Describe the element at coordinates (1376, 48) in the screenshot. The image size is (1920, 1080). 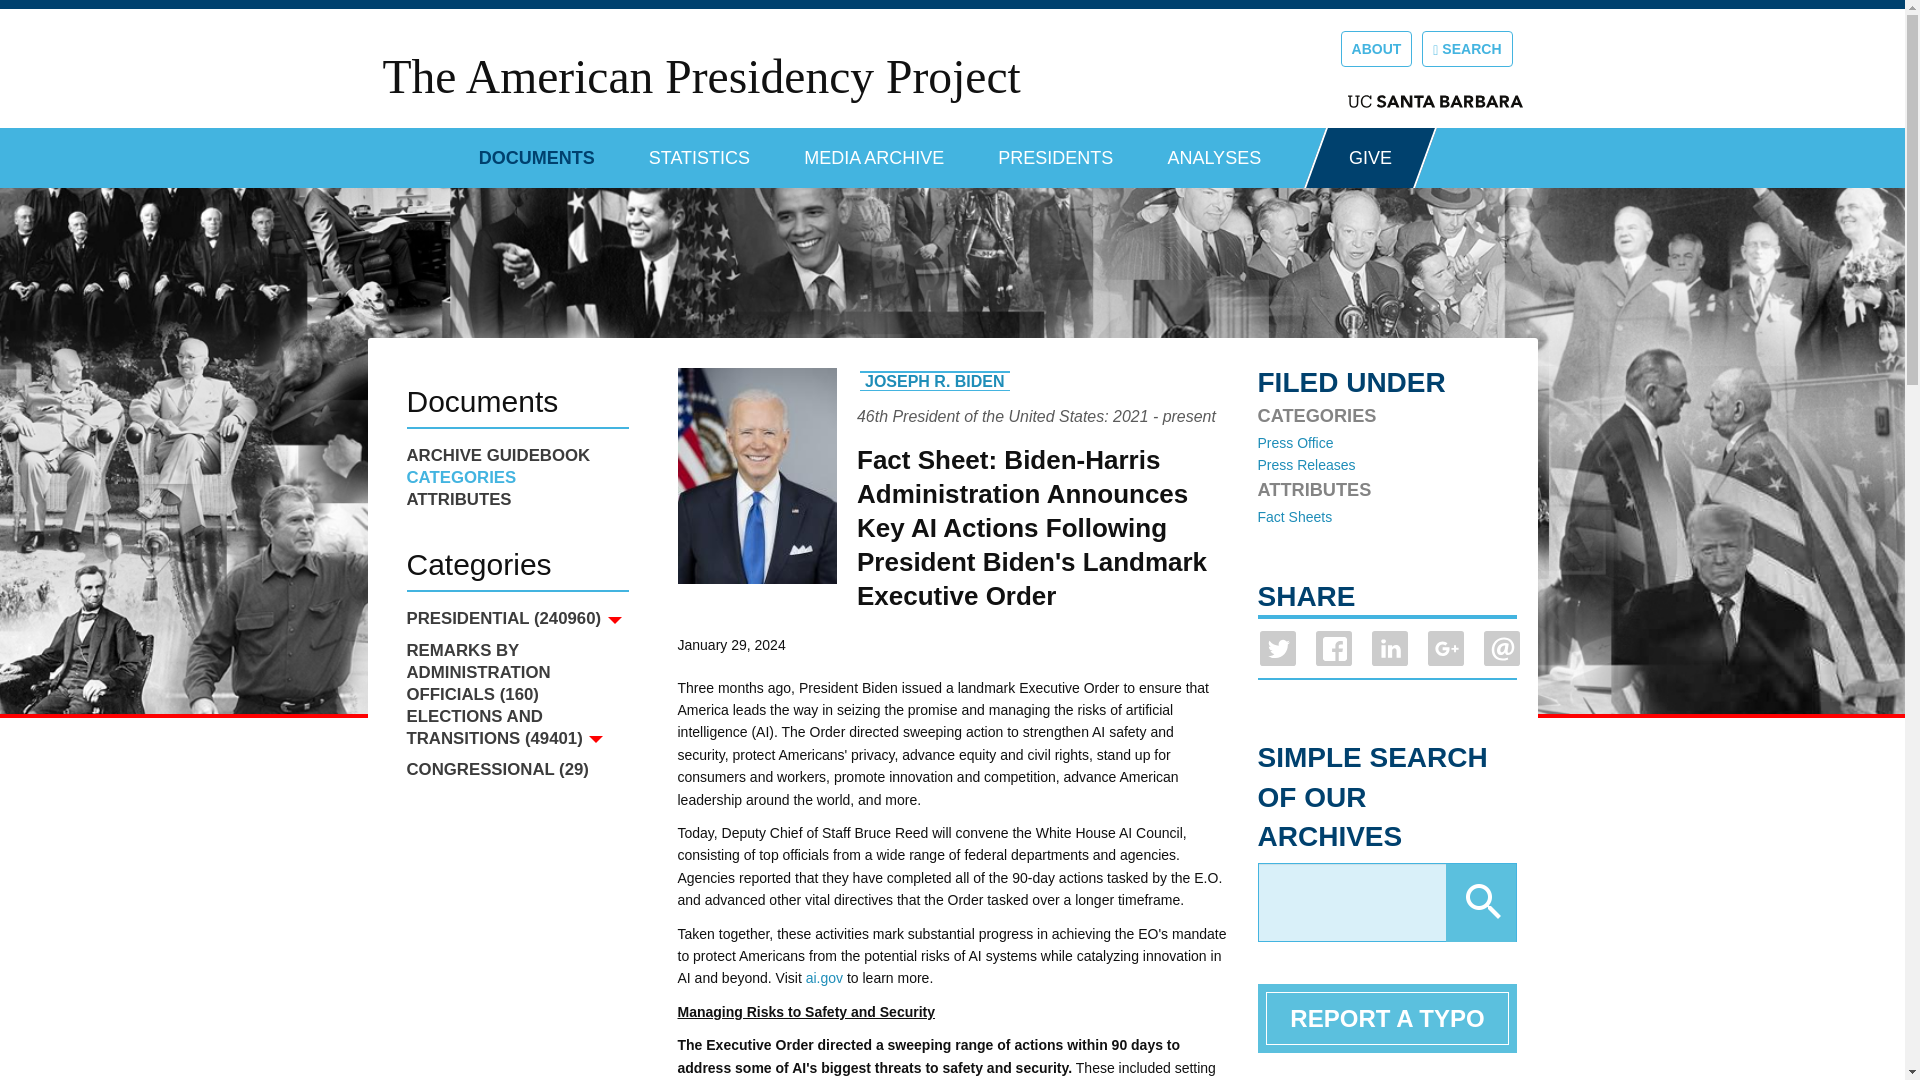
I see `ABOUT` at that location.